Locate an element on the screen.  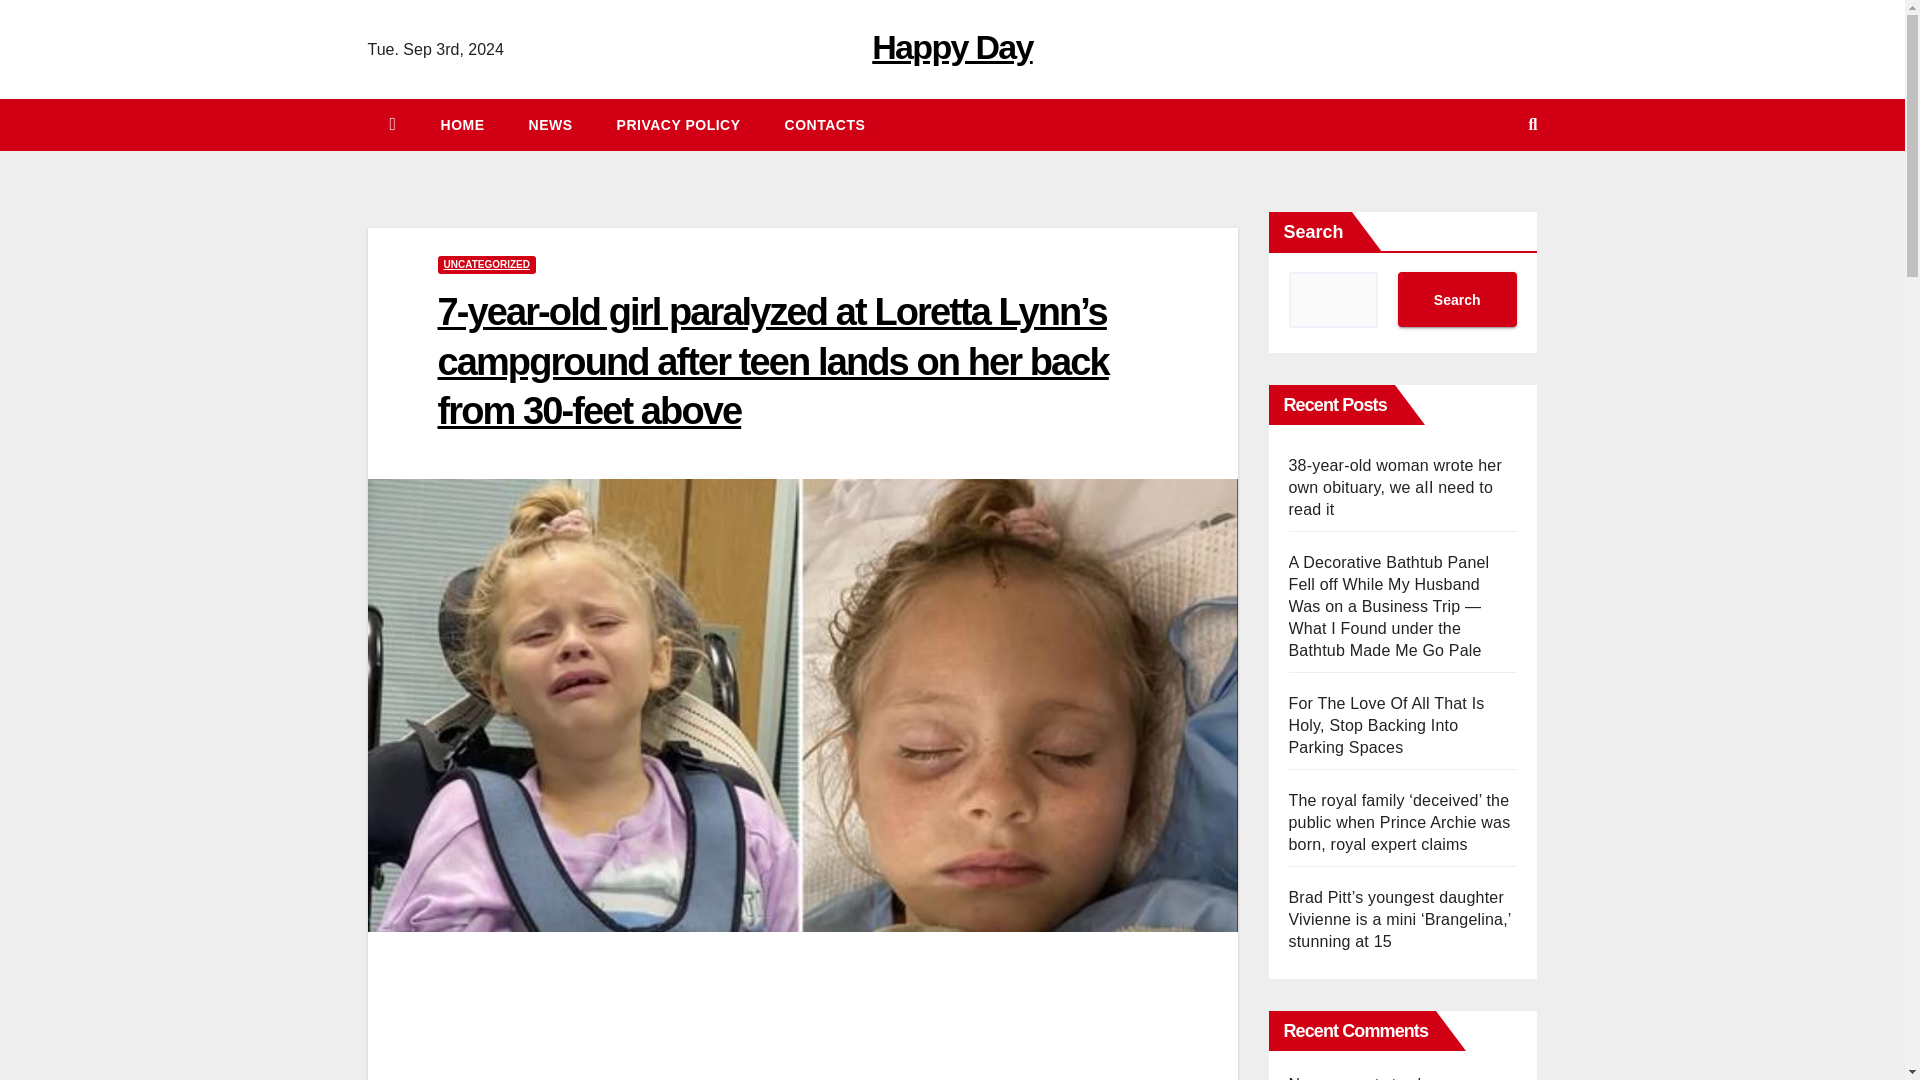
HOME is located at coordinates (462, 125).